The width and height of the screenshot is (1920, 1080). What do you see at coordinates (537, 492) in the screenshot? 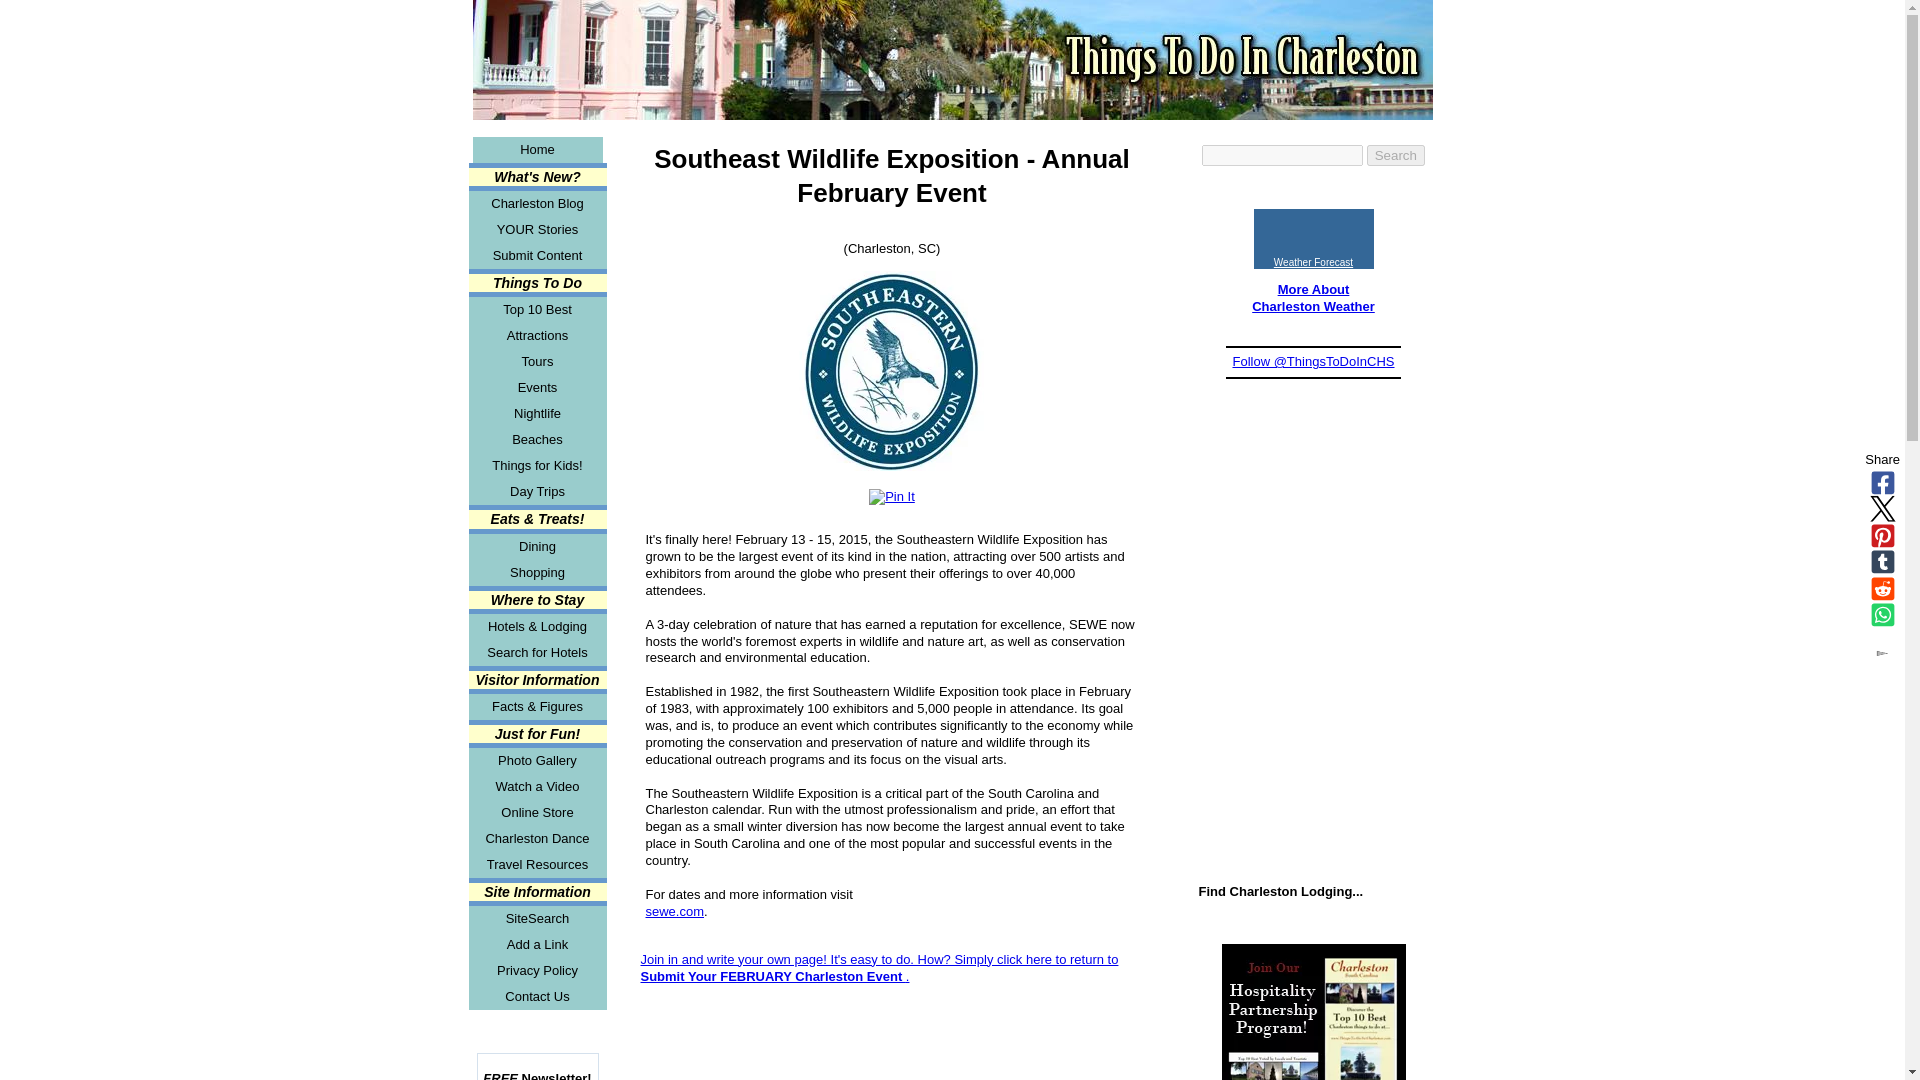
I see `Day Trips` at bounding box center [537, 492].